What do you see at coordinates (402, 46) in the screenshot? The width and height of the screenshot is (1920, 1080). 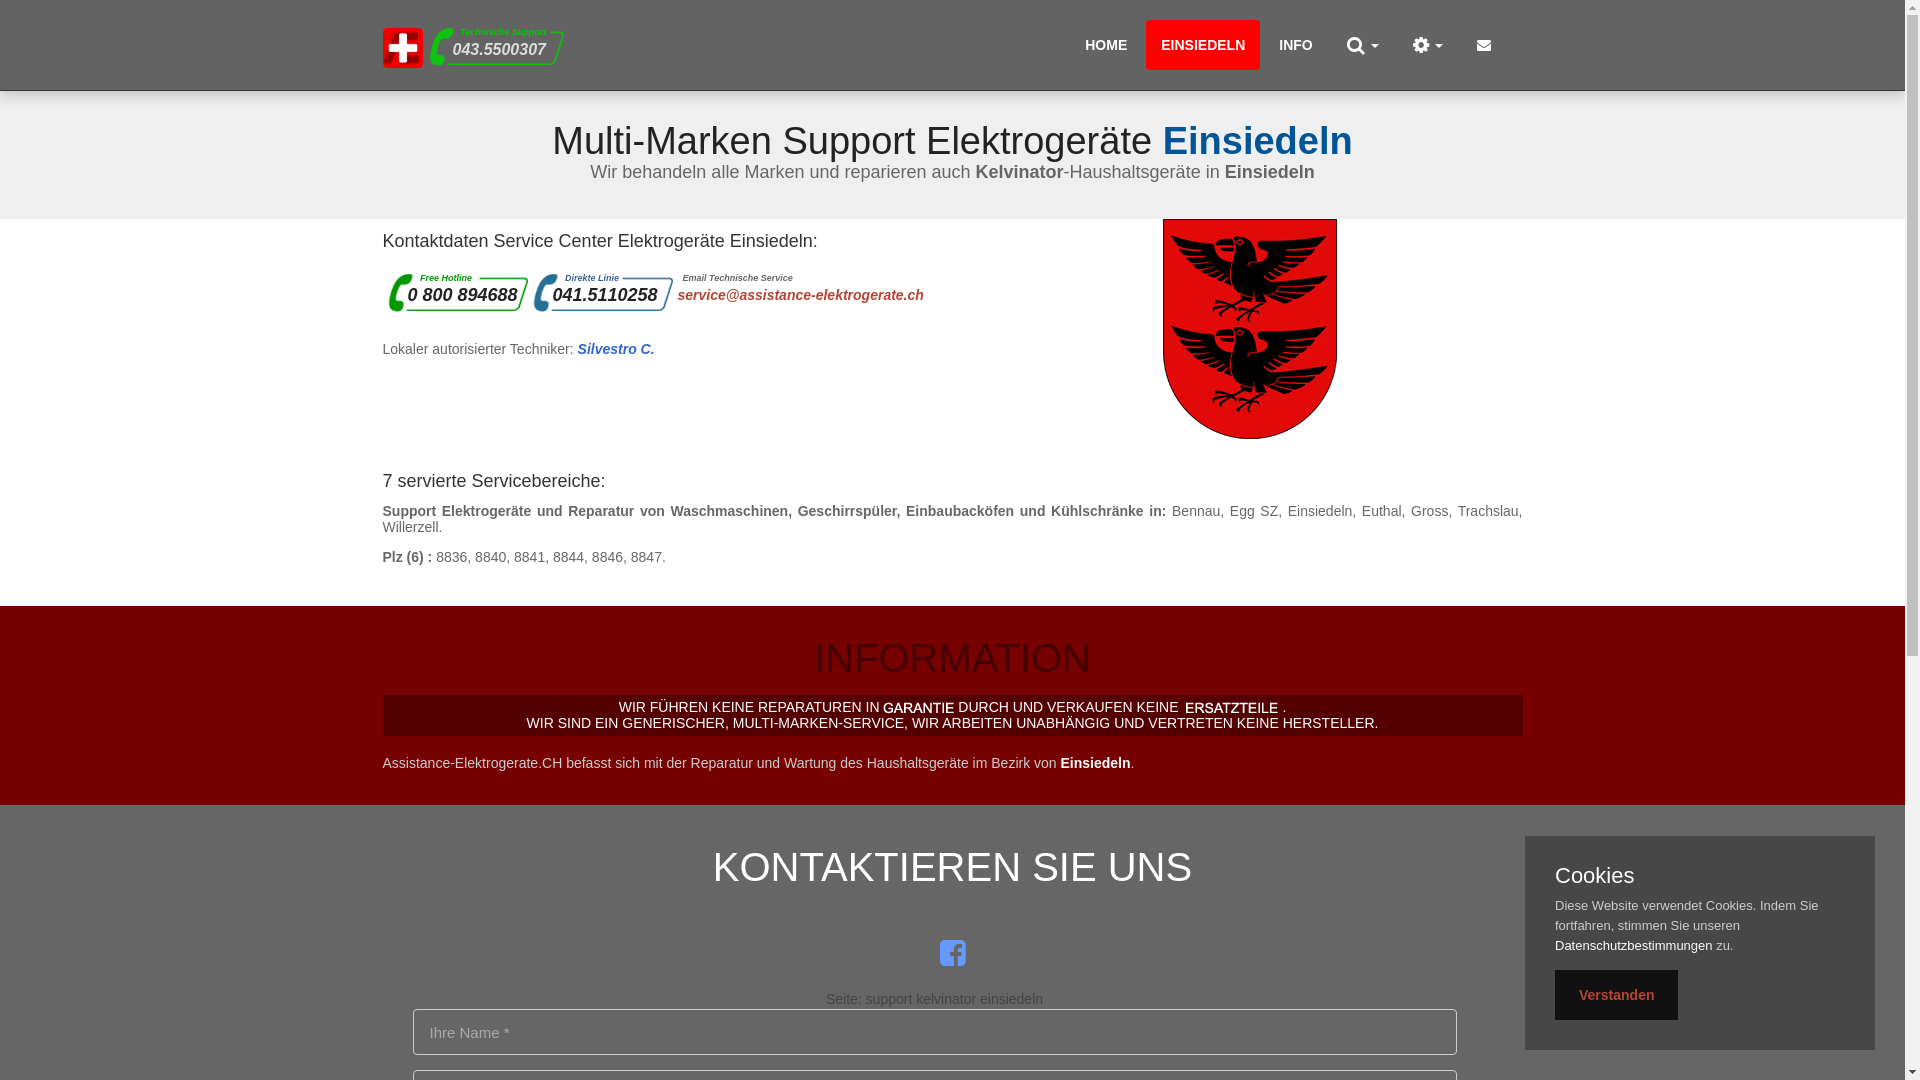 I see `Kelvinator -  Service und Reparaturen in  Einsiedeln` at bounding box center [402, 46].